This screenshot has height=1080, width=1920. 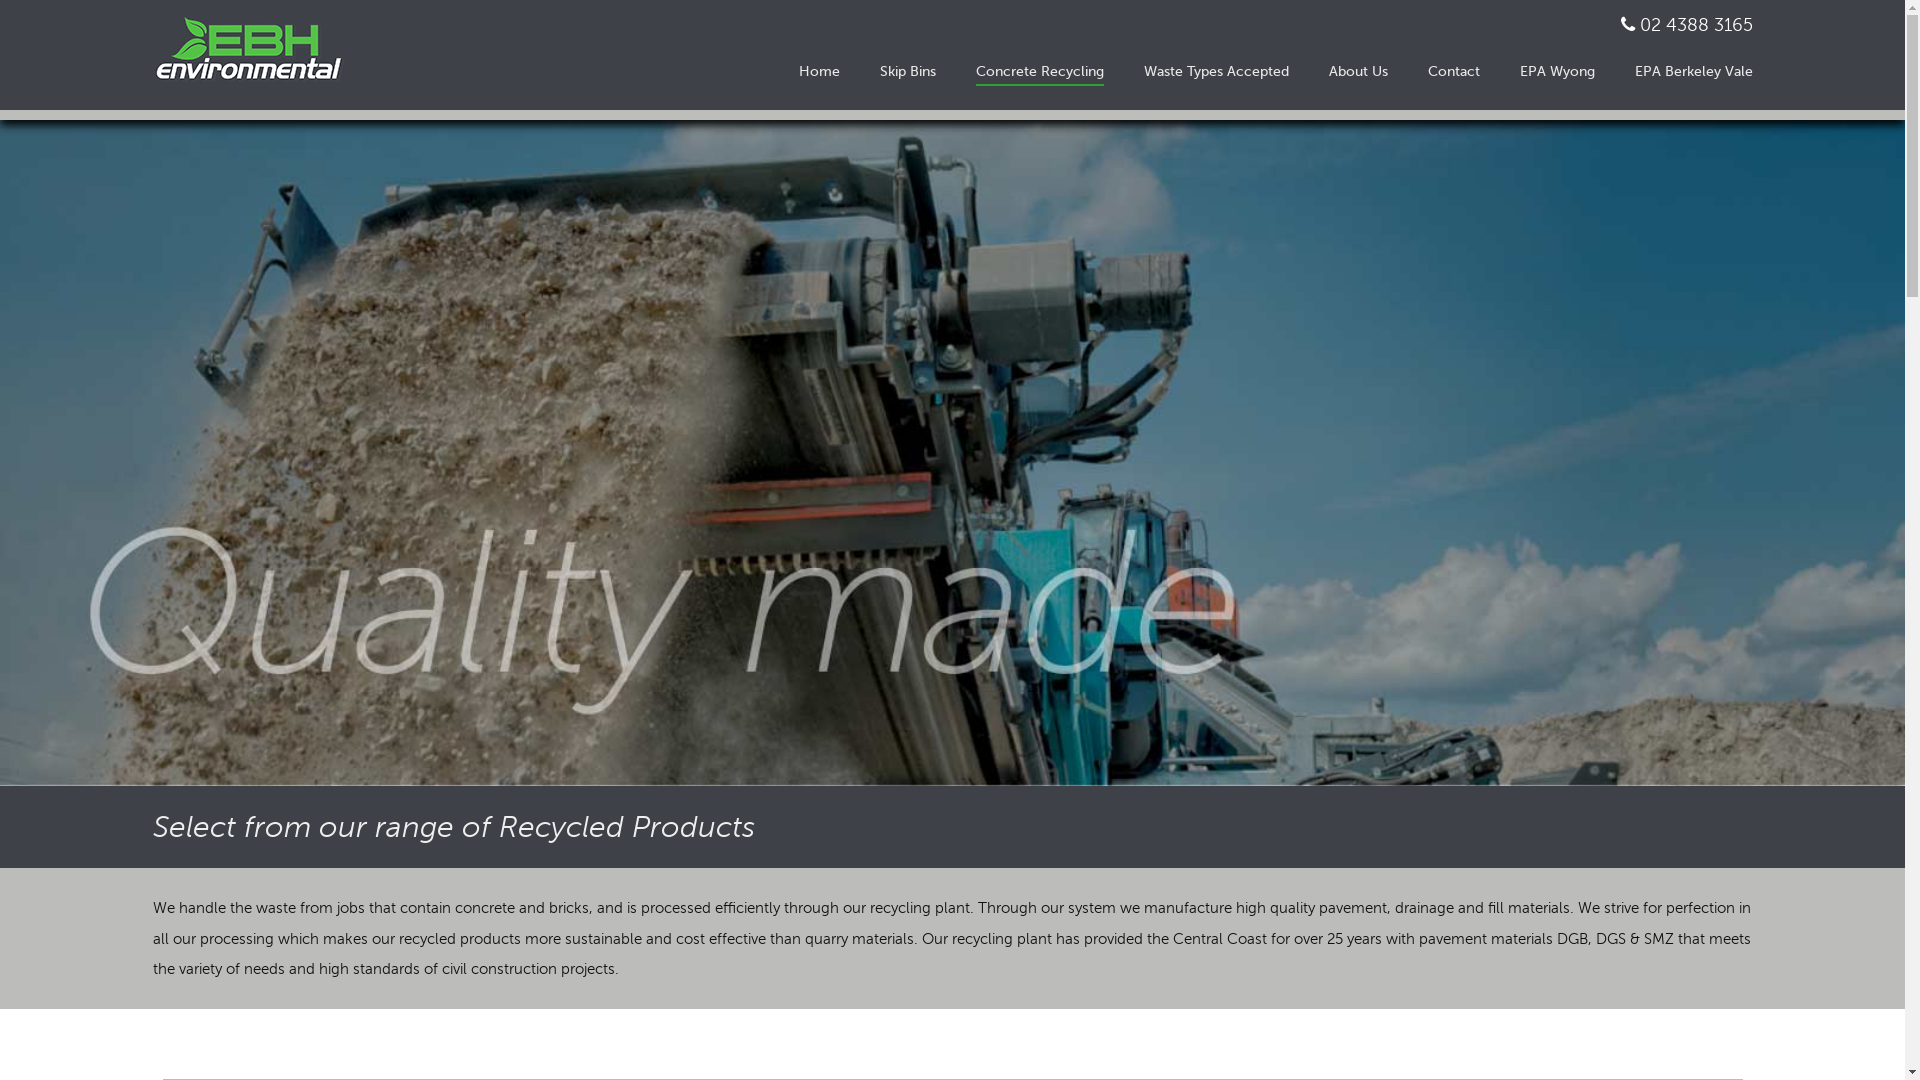 I want to click on EPA Wyong, so click(x=1558, y=72).